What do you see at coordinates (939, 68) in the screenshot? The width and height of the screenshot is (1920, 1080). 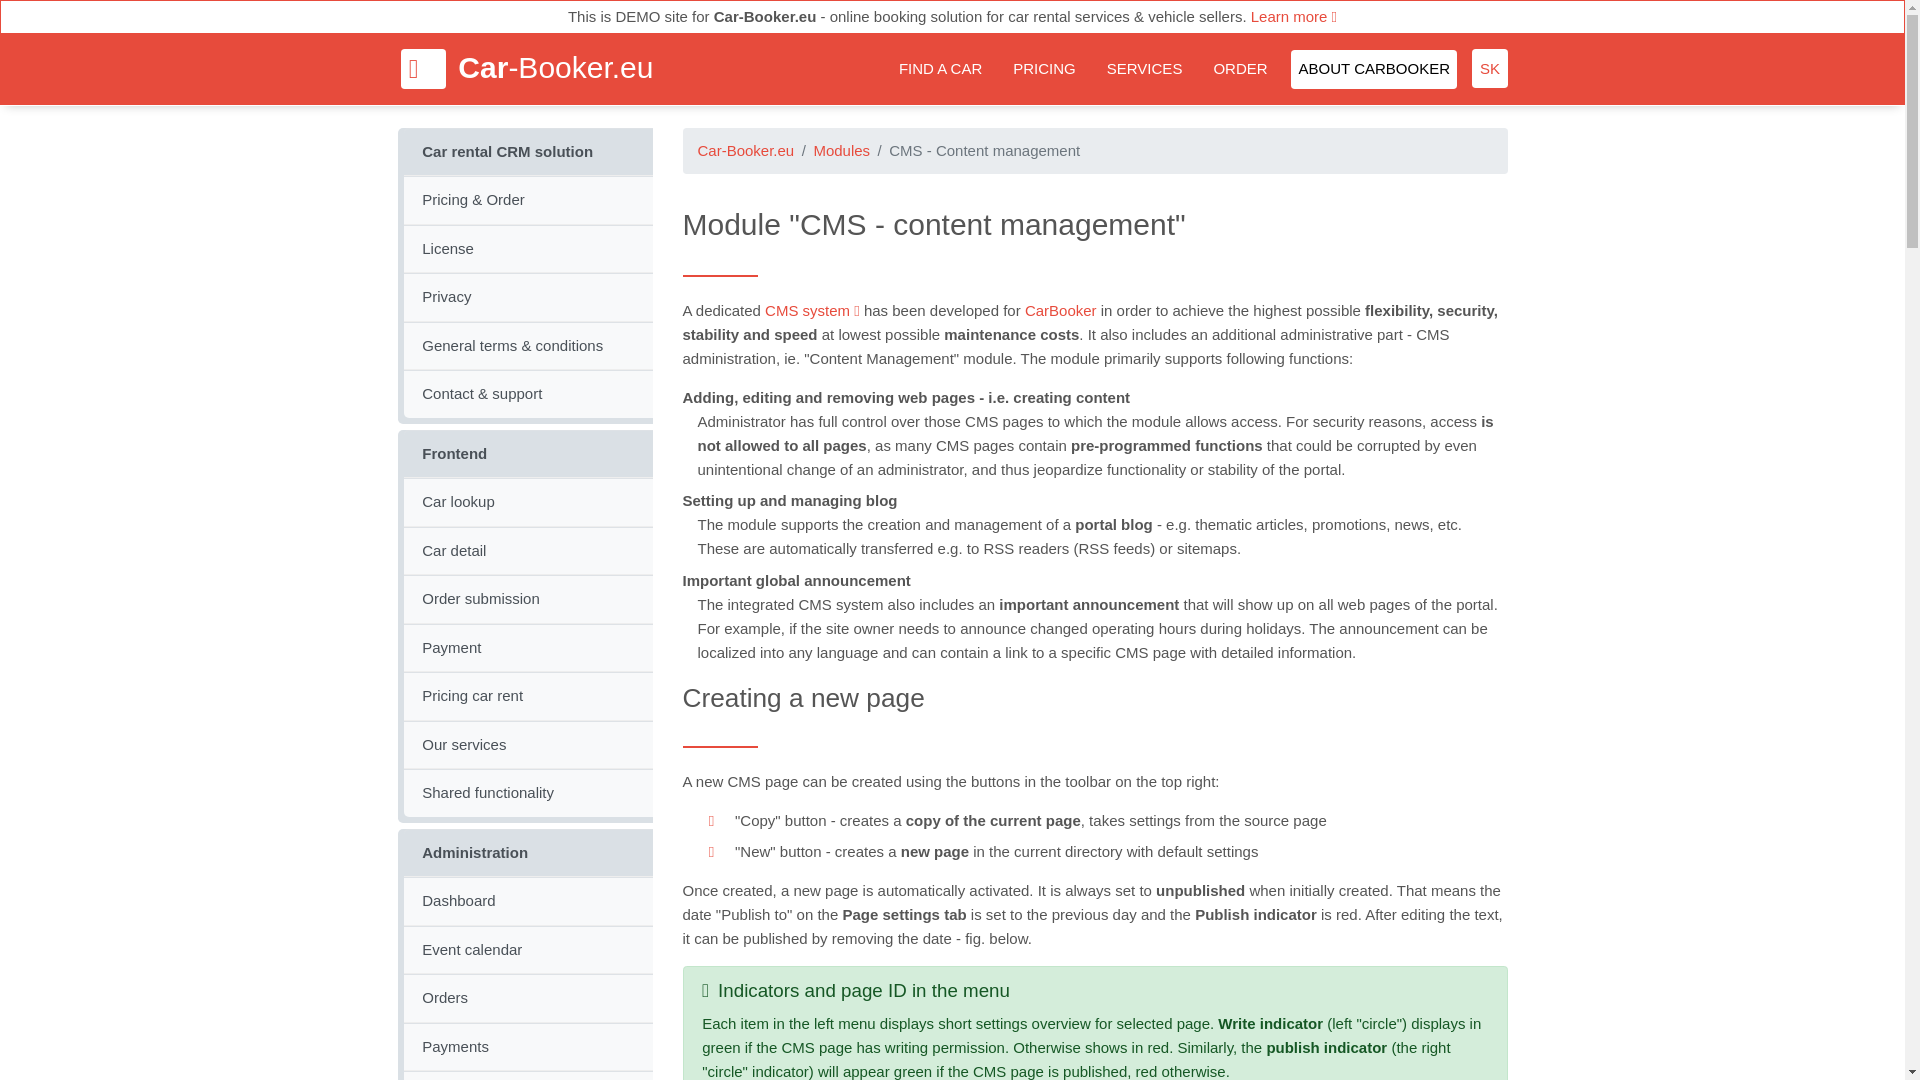 I see `FIND A CAR` at bounding box center [939, 68].